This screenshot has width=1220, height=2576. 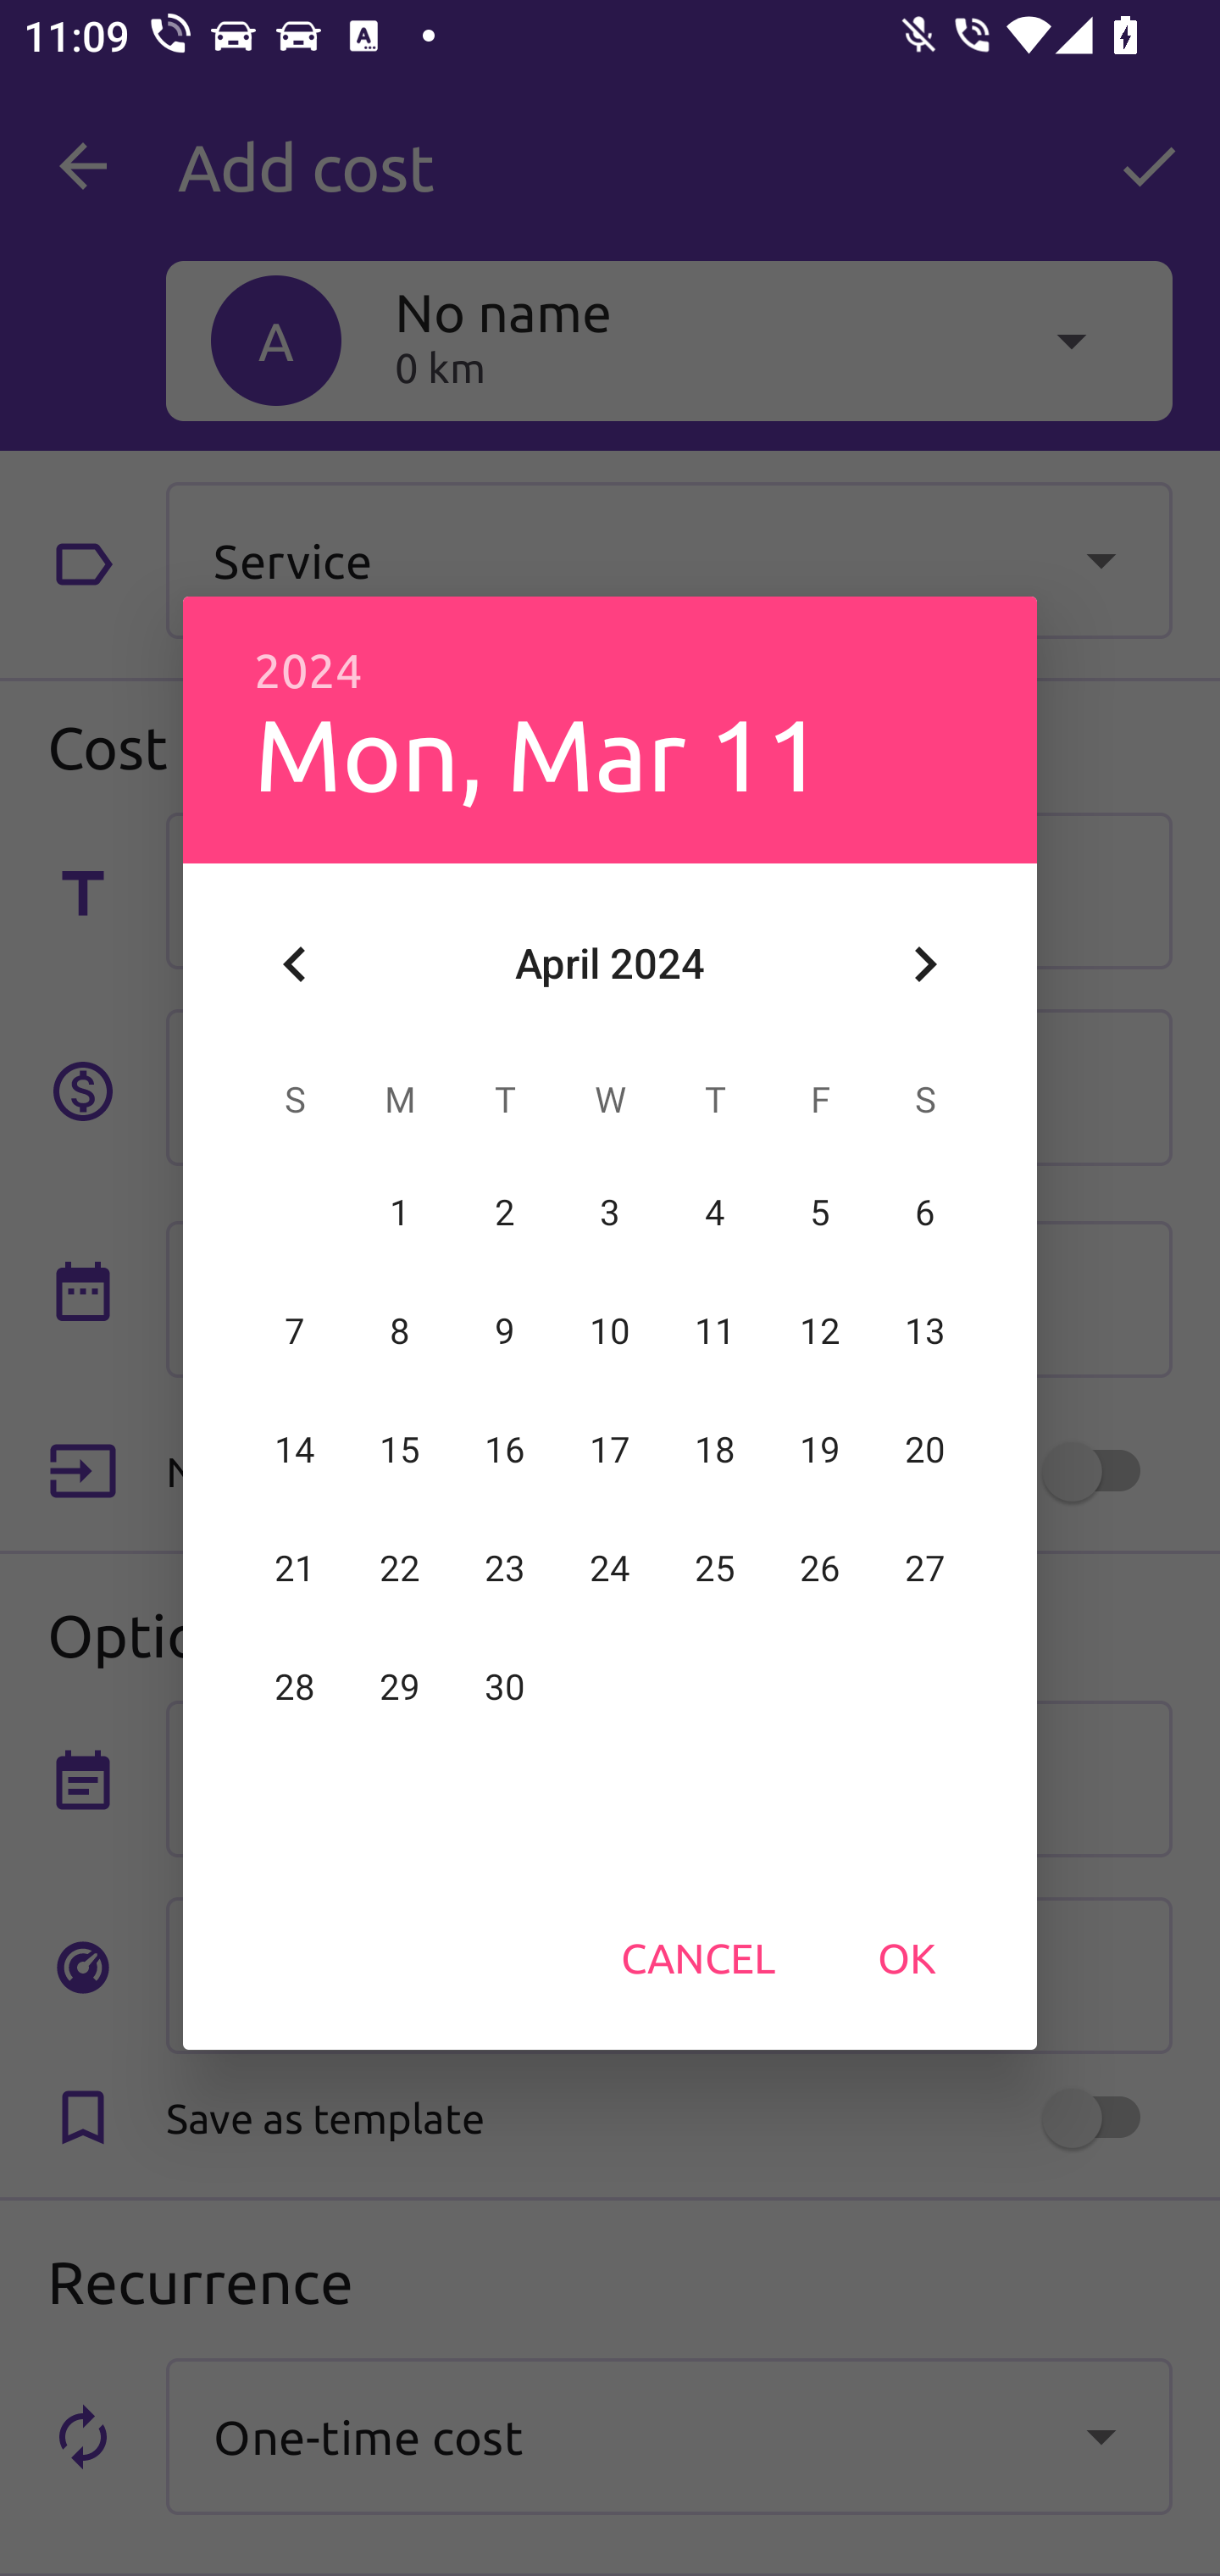 What do you see at coordinates (907, 1957) in the screenshot?
I see `OK` at bounding box center [907, 1957].